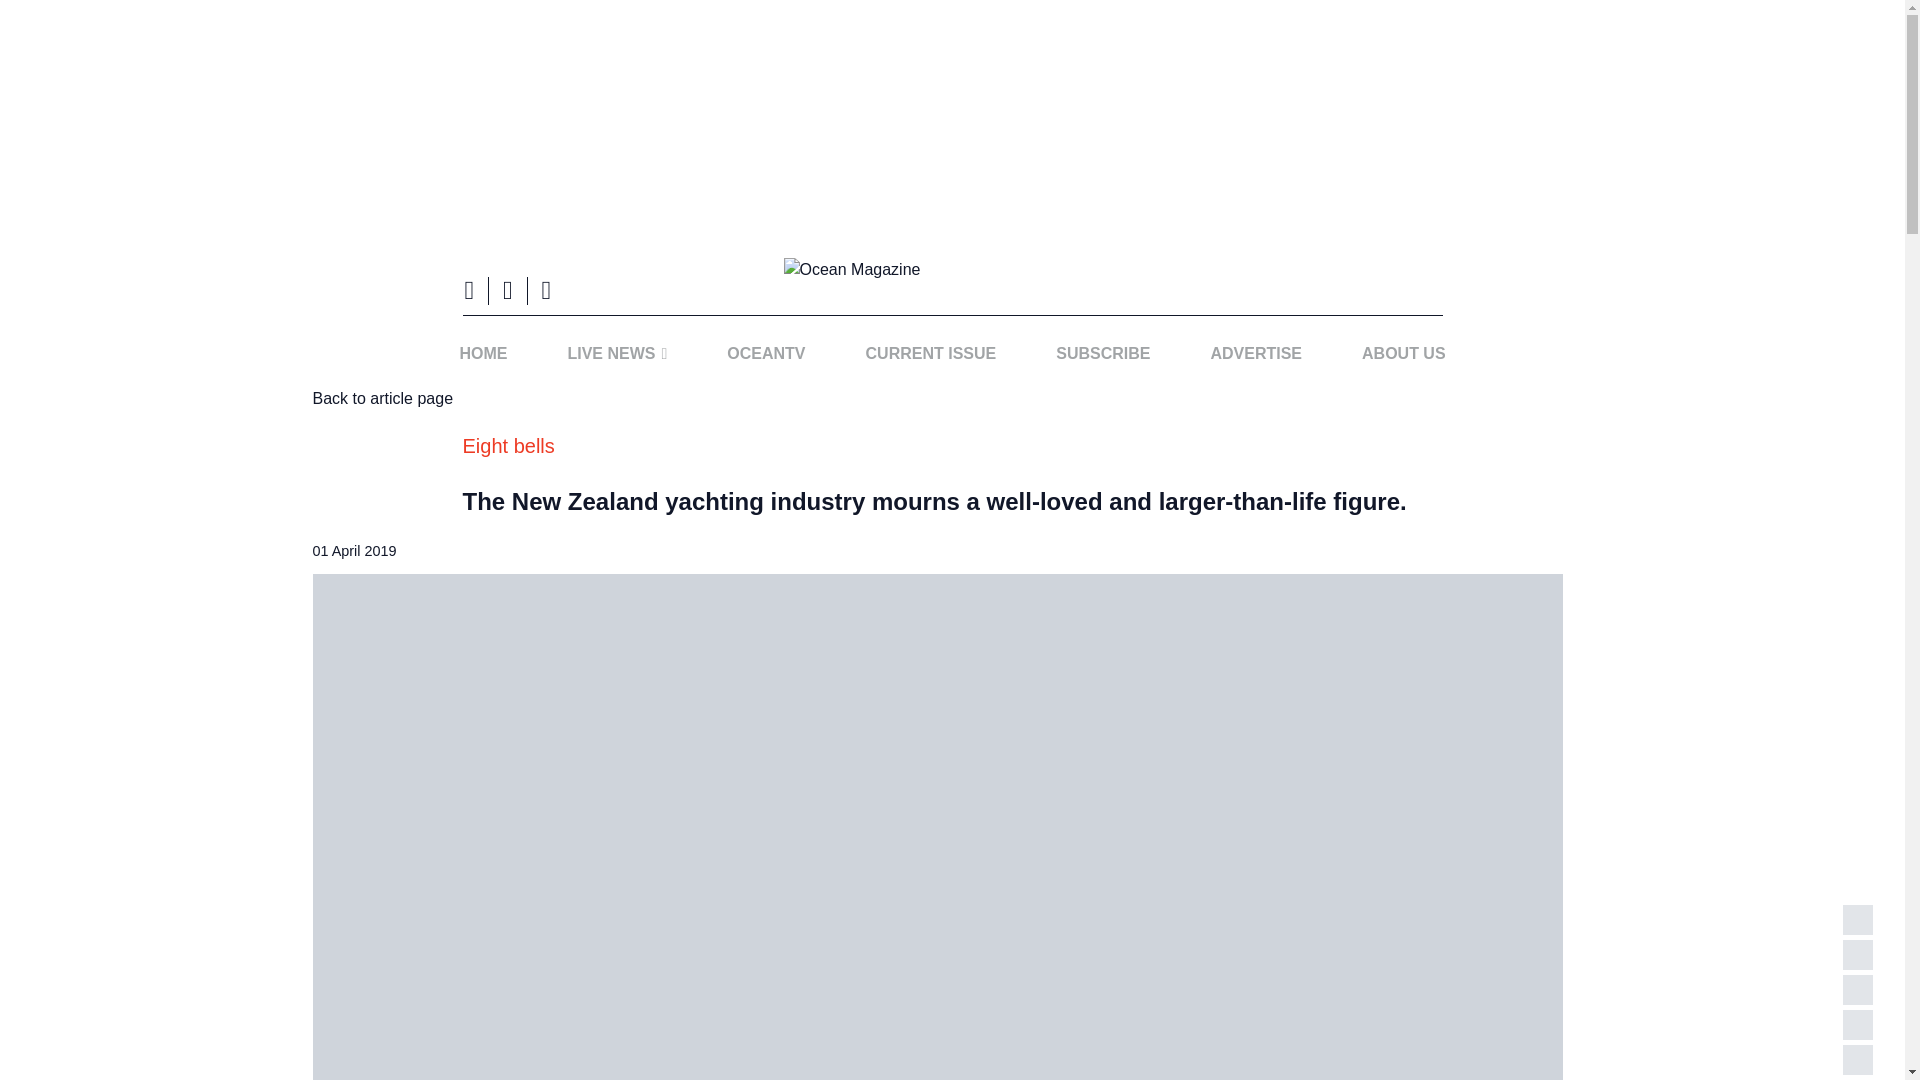 Image resolution: width=1920 pixels, height=1080 pixels. Describe the element at coordinates (931, 353) in the screenshot. I see `Current Issue` at that location.